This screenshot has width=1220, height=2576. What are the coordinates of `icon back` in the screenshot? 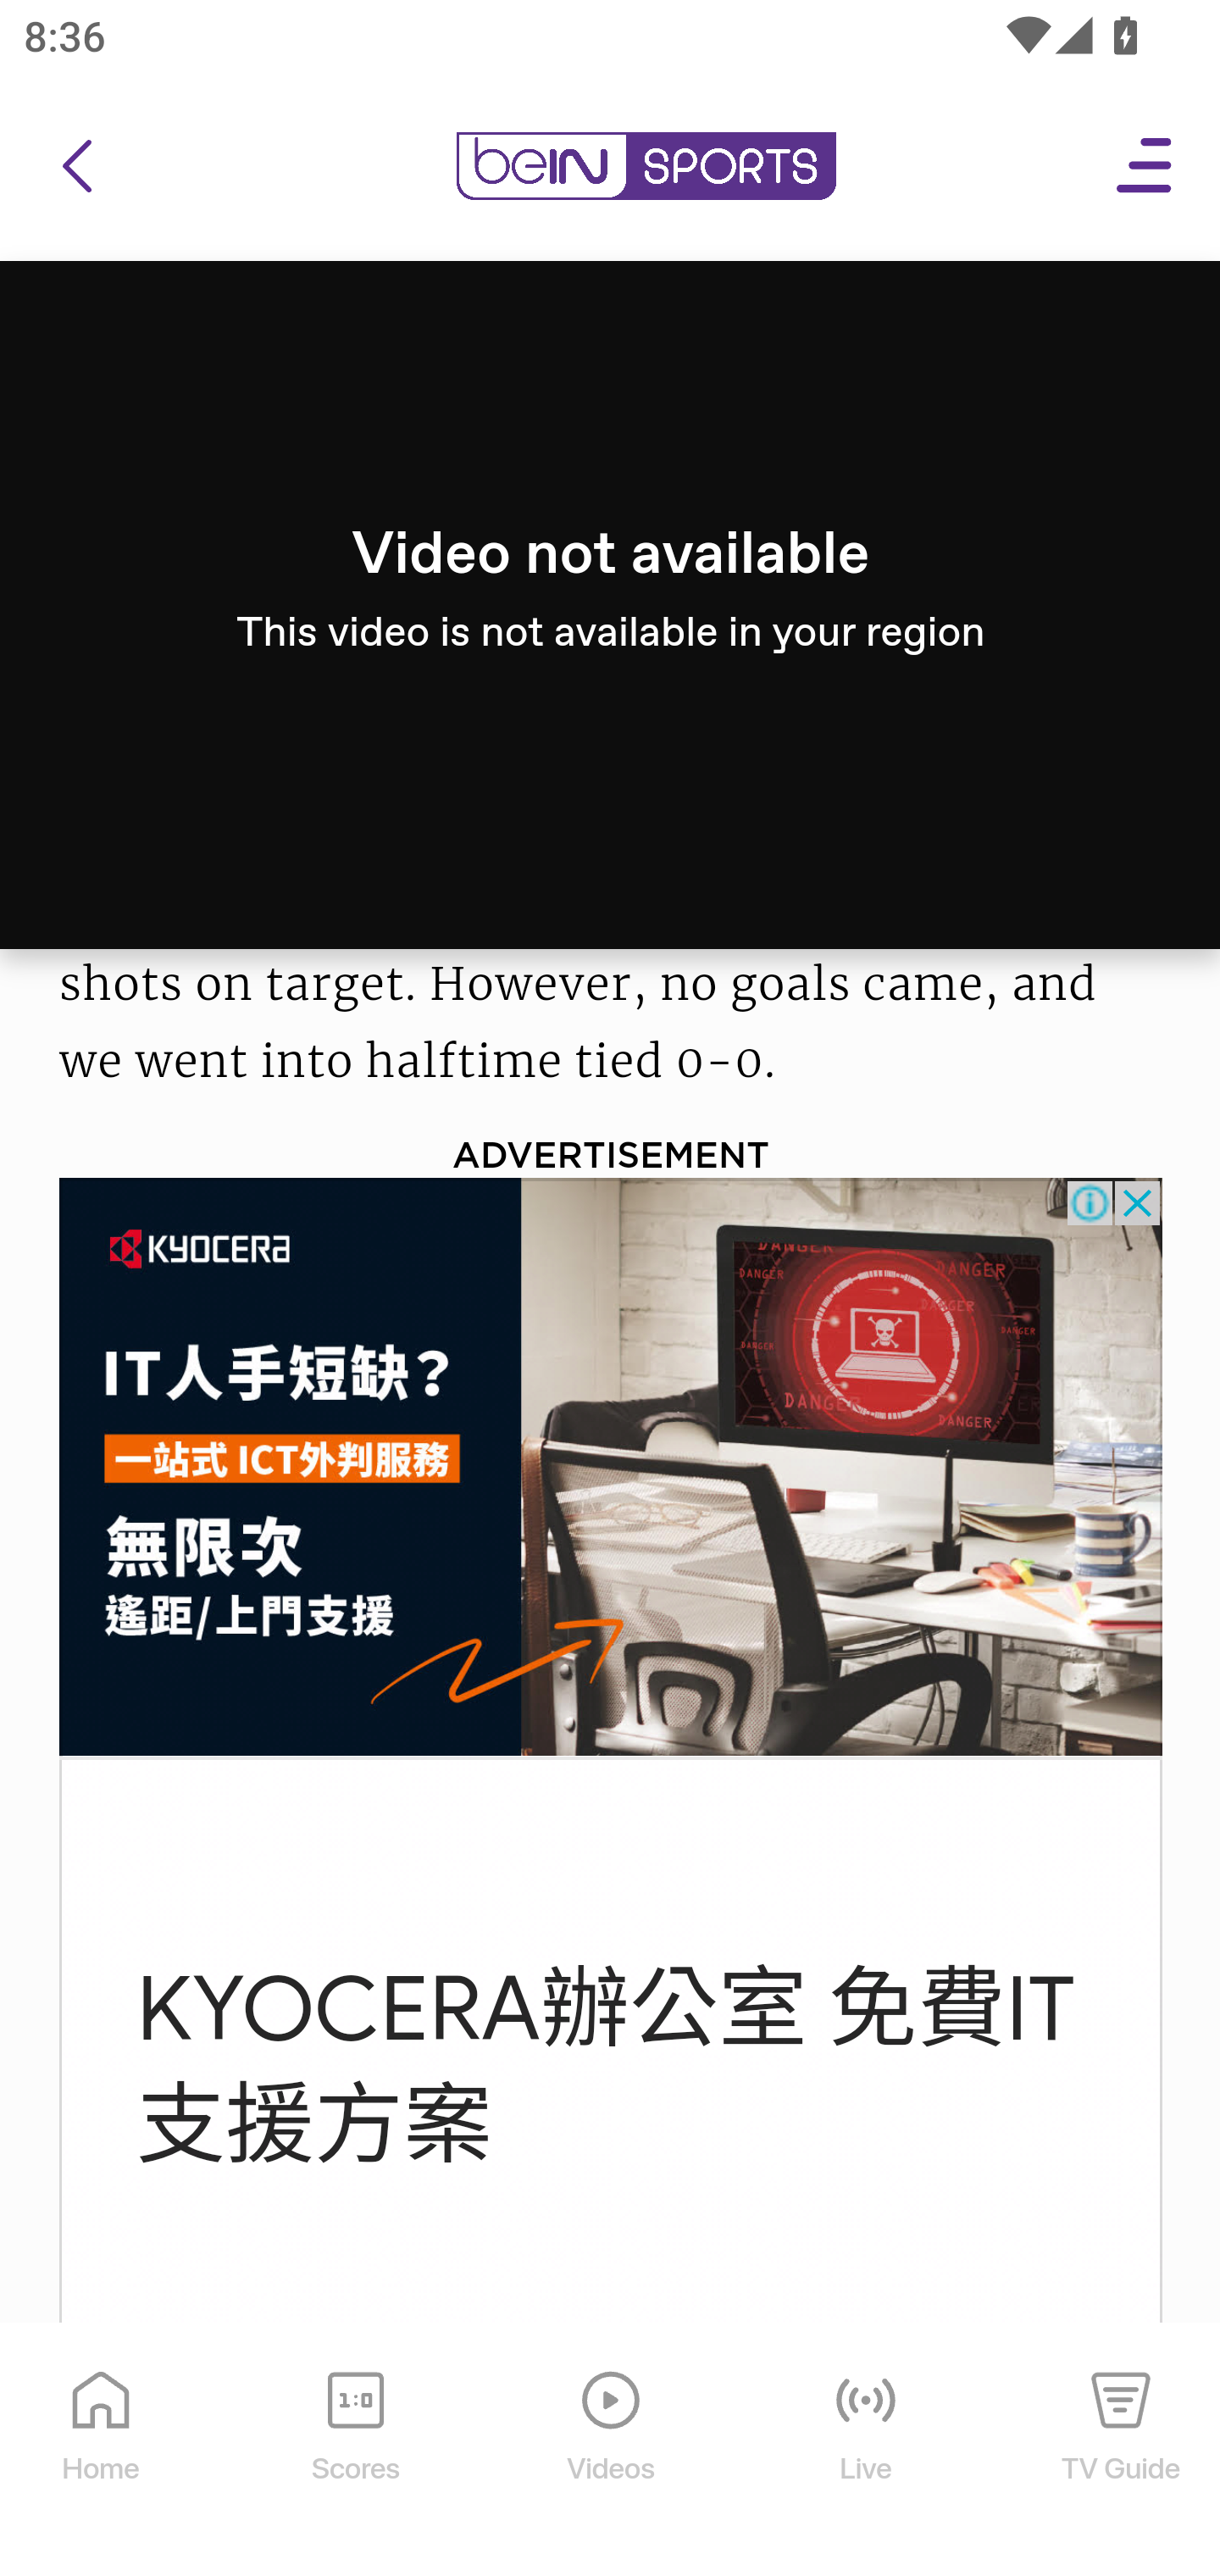 It's located at (76, 167).